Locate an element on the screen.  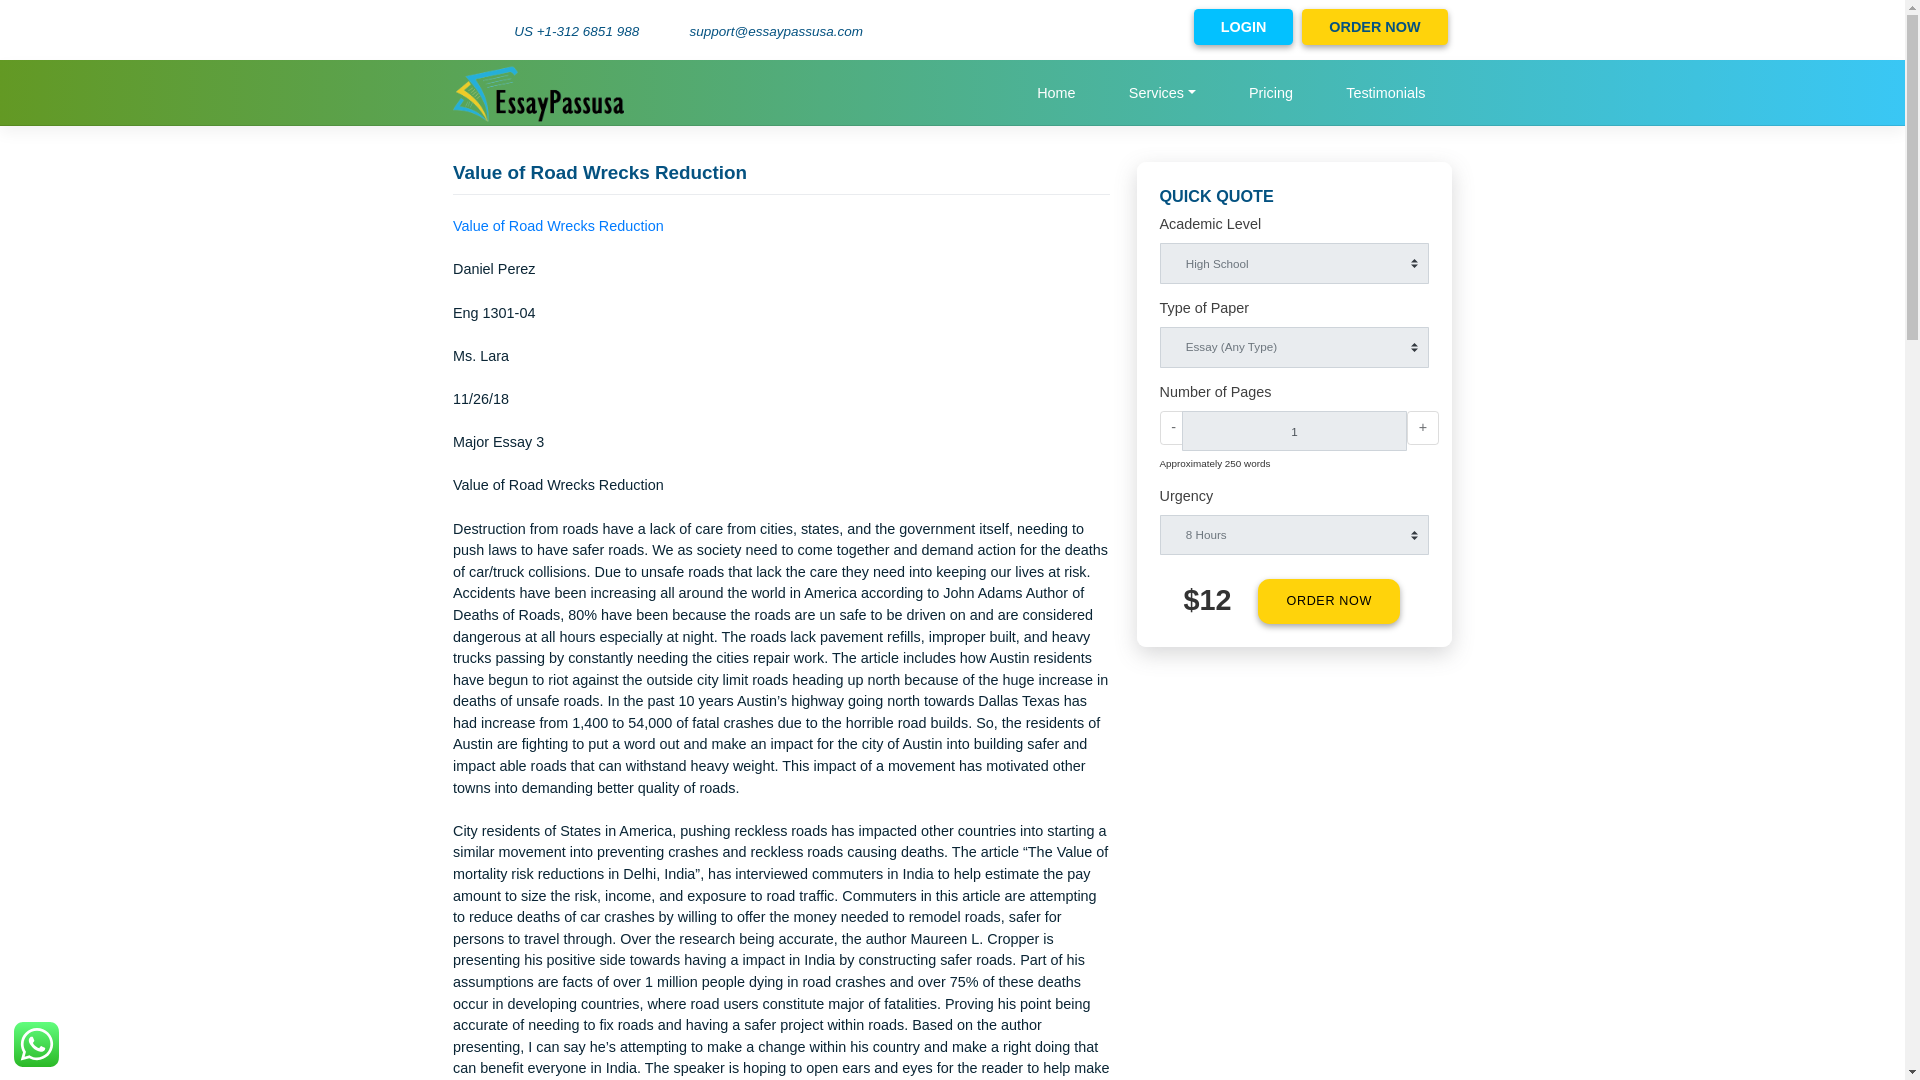
Testimonials is located at coordinates (1540, 102).